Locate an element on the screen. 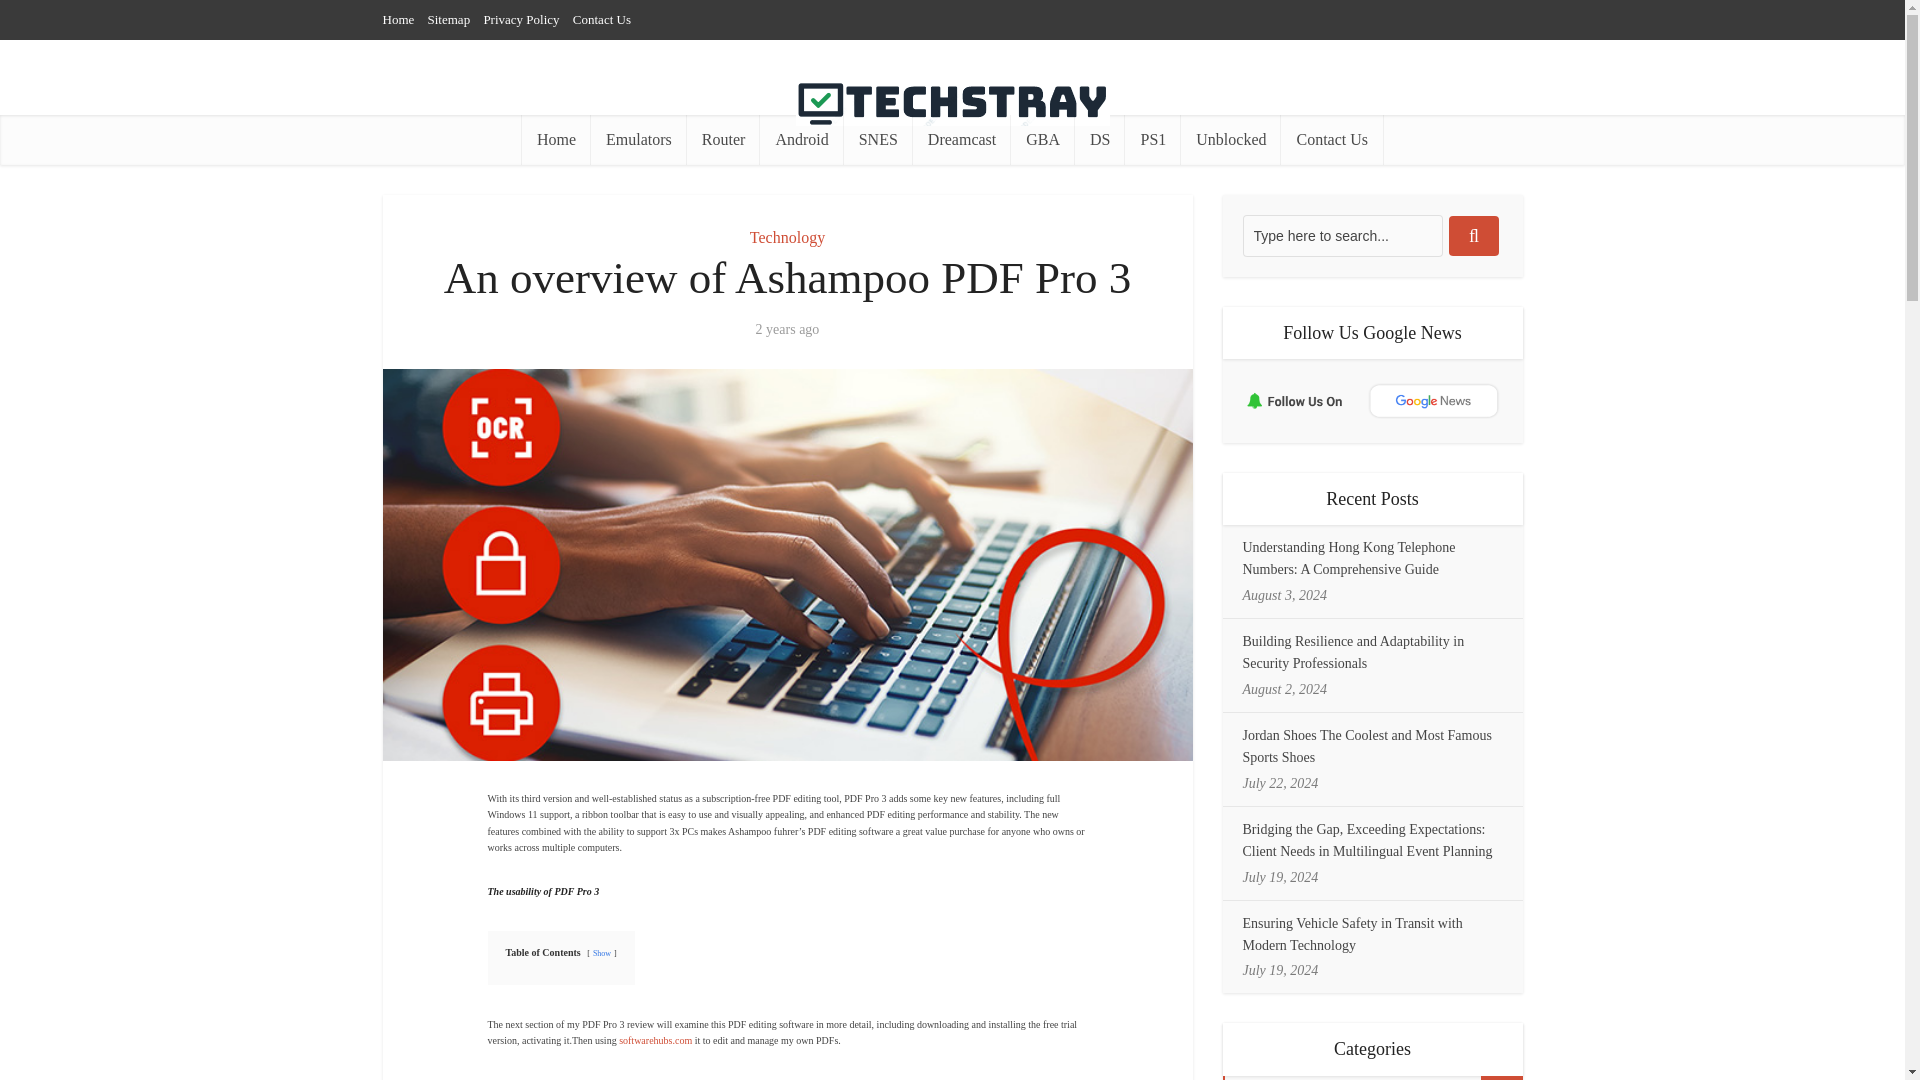  Sitemap is located at coordinates (449, 19).